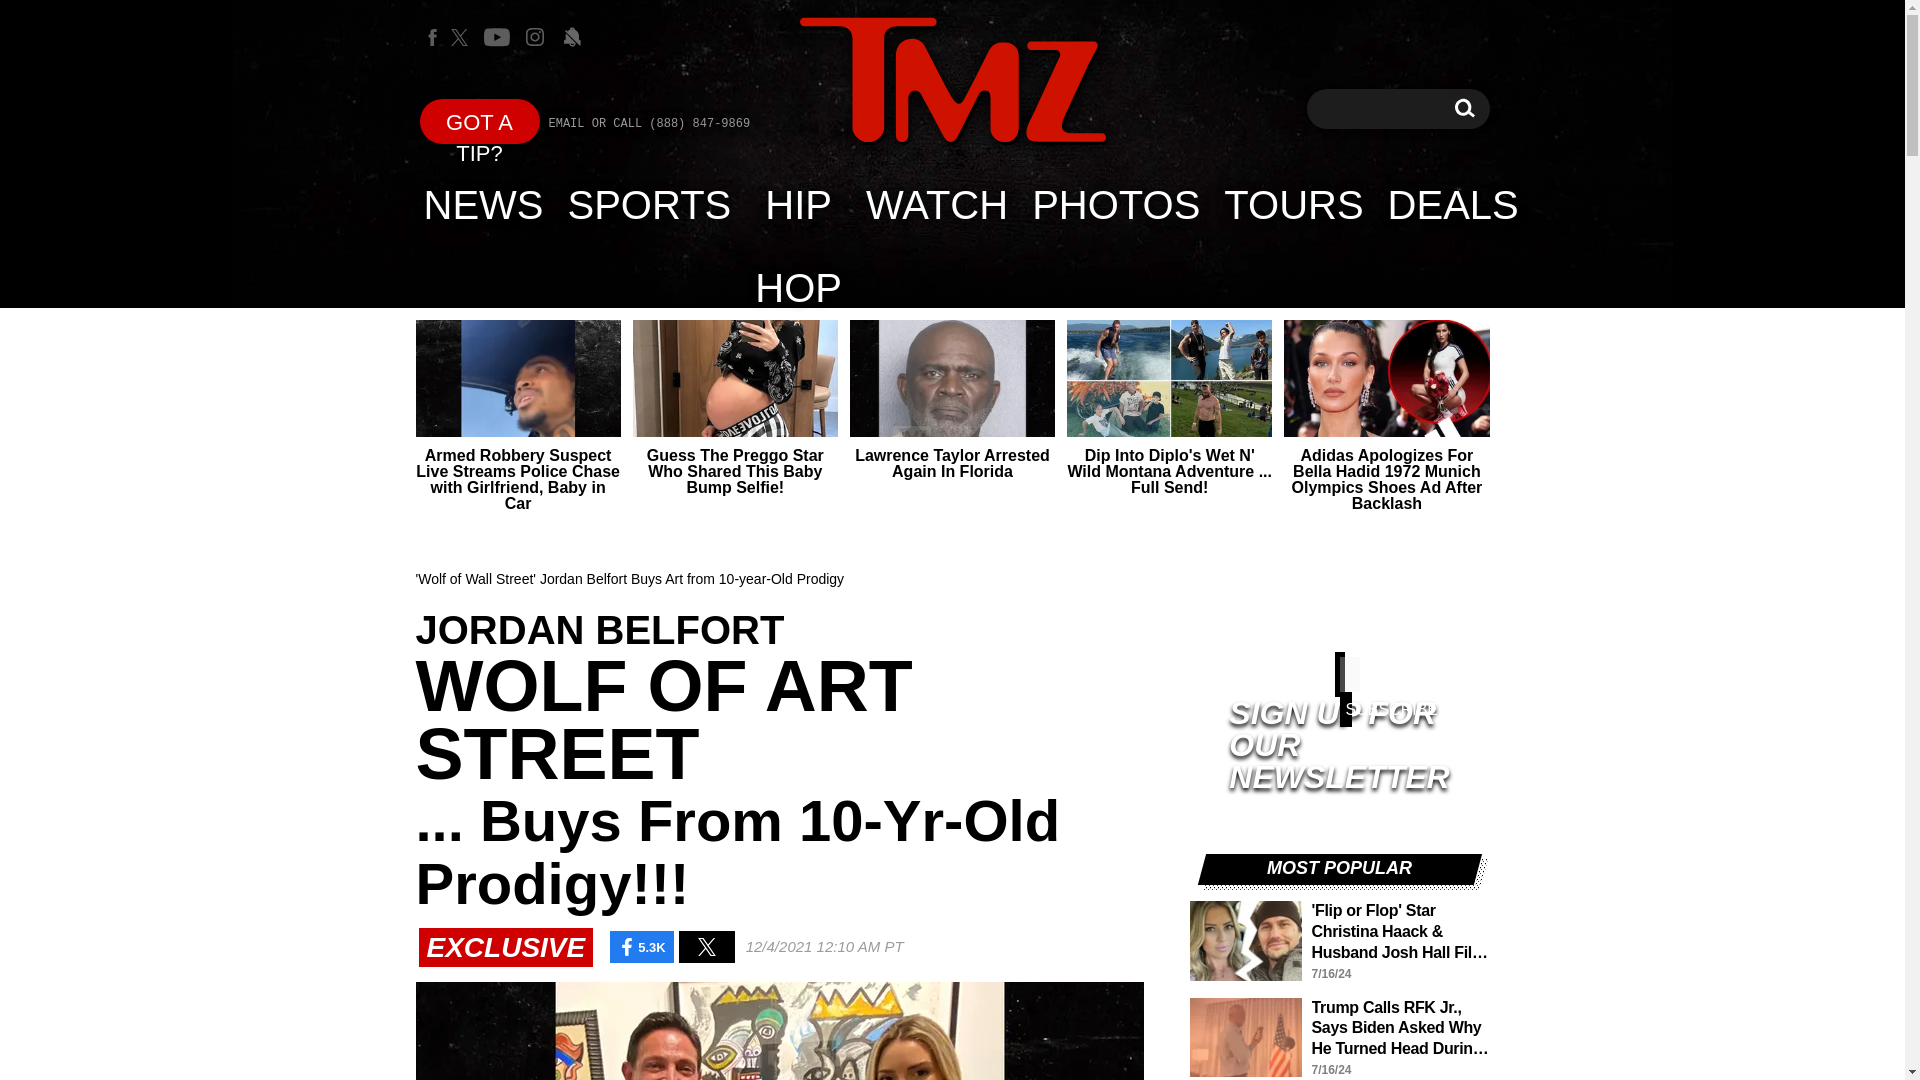  What do you see at coordinates (952, 80) in the screenshot?
I see `HIP HOP` at bounding box center [952, 80].